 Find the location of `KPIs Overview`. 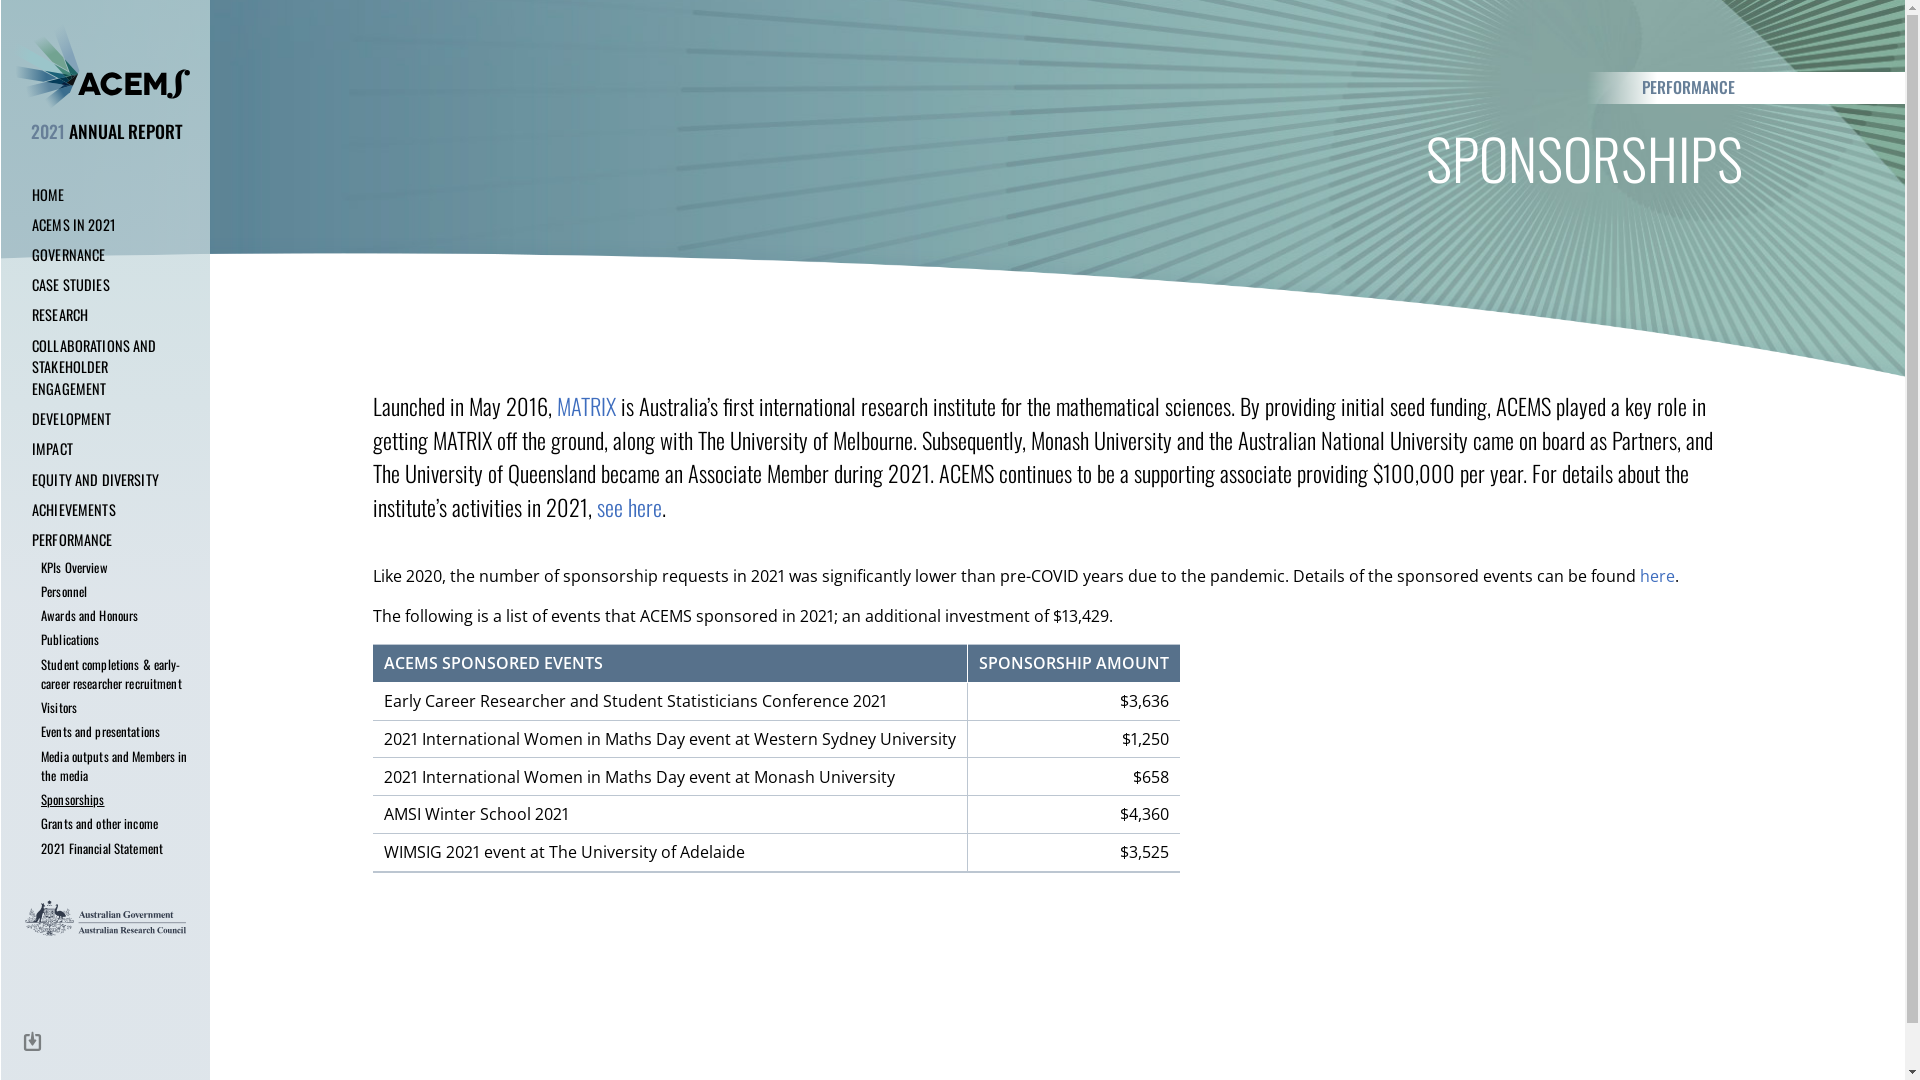

KPIs Overview is located at coordinates (106, 567).